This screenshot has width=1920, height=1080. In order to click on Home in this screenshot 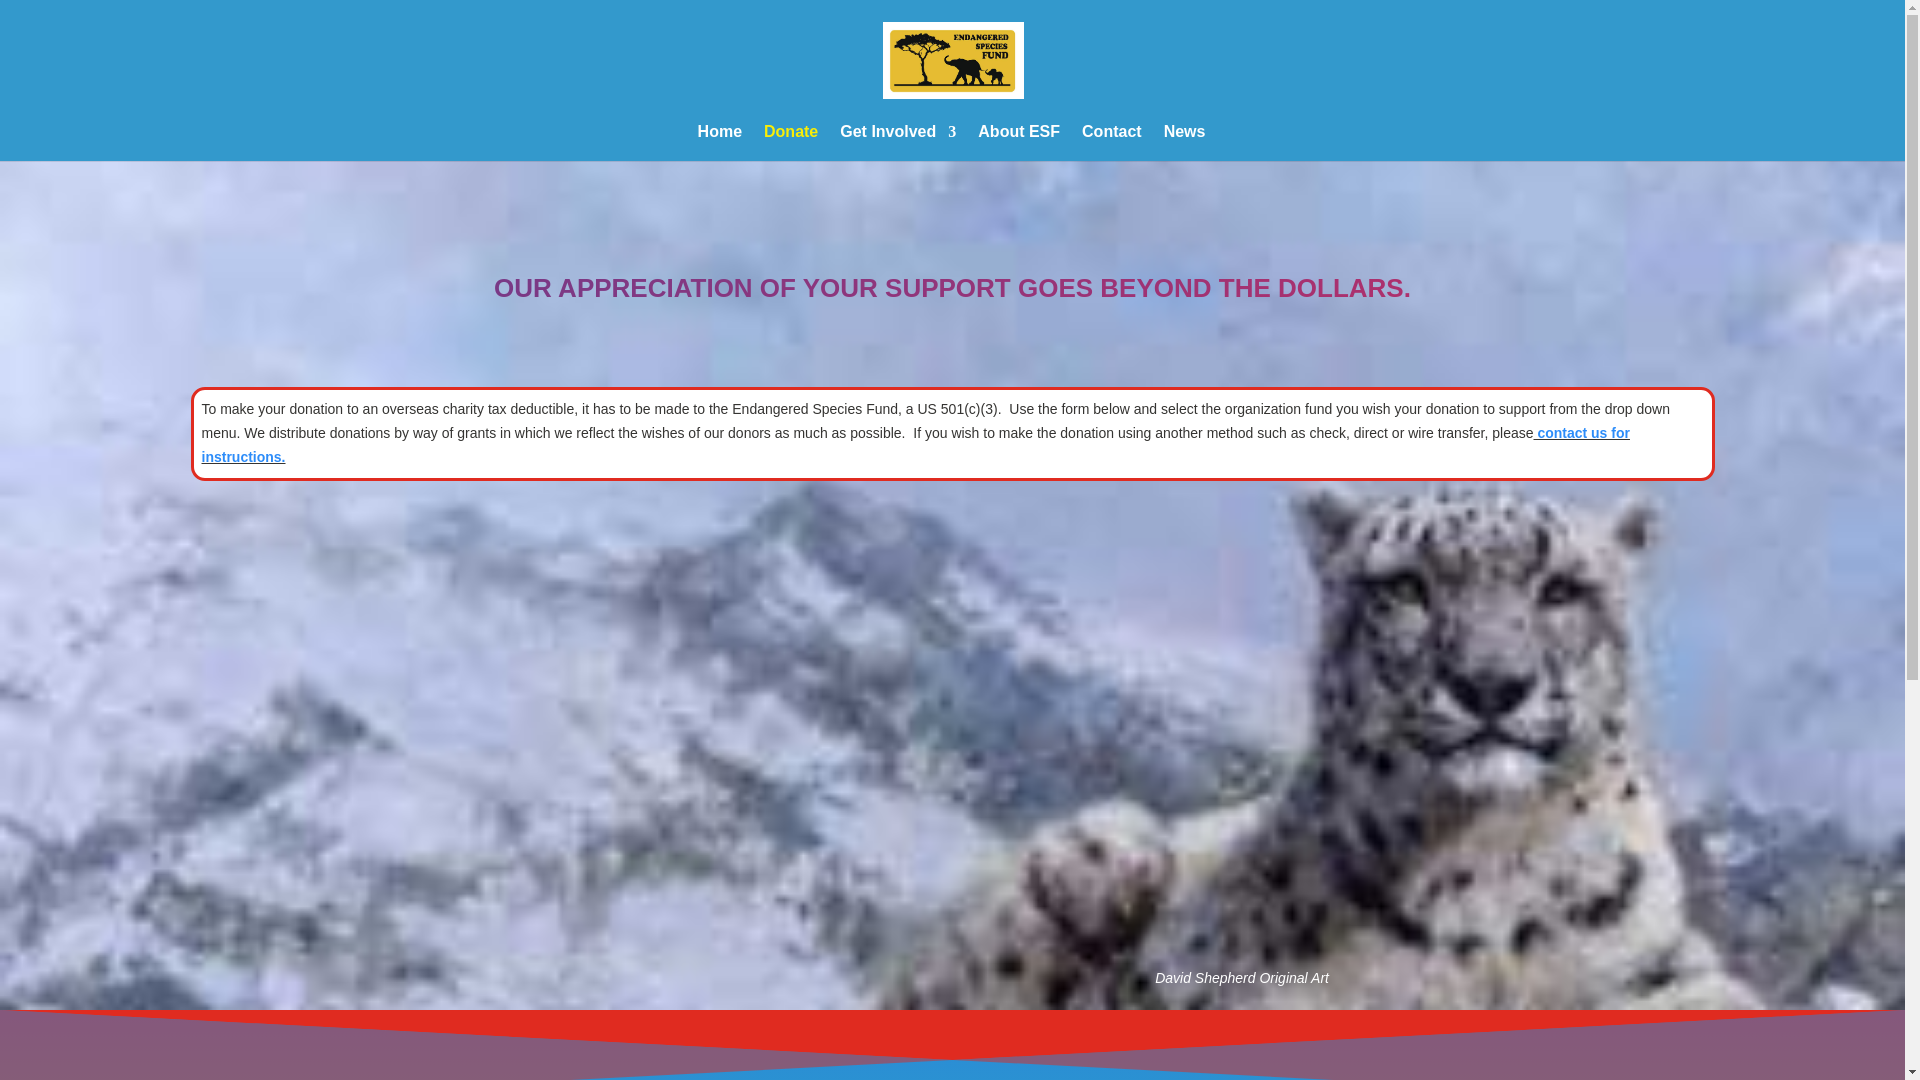, I will do `click(720, 142)`.